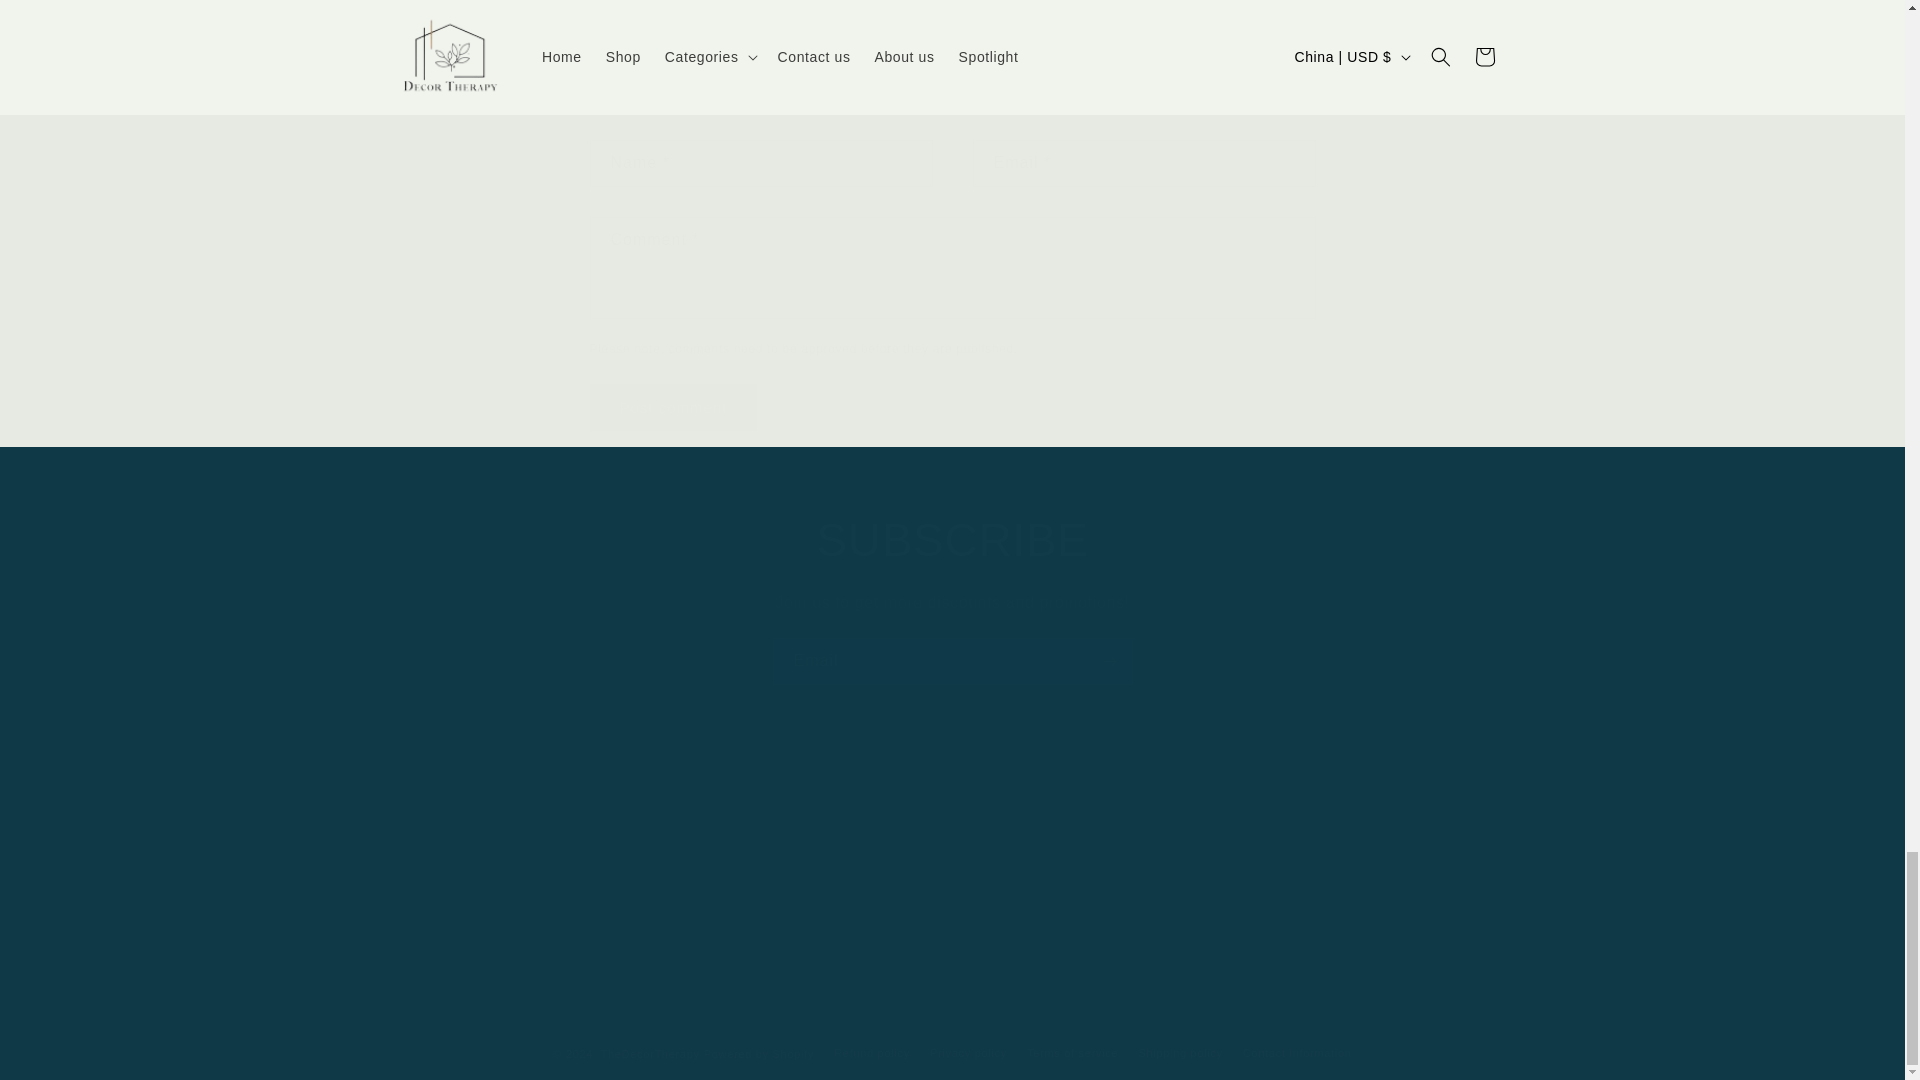 The height and width of the screenshot is (1080, 1920). What do you see at coordinates (952, 602) in the screenshot?
I see `Join us to get more discounts and promotions!` at bounding box center [952, 602].